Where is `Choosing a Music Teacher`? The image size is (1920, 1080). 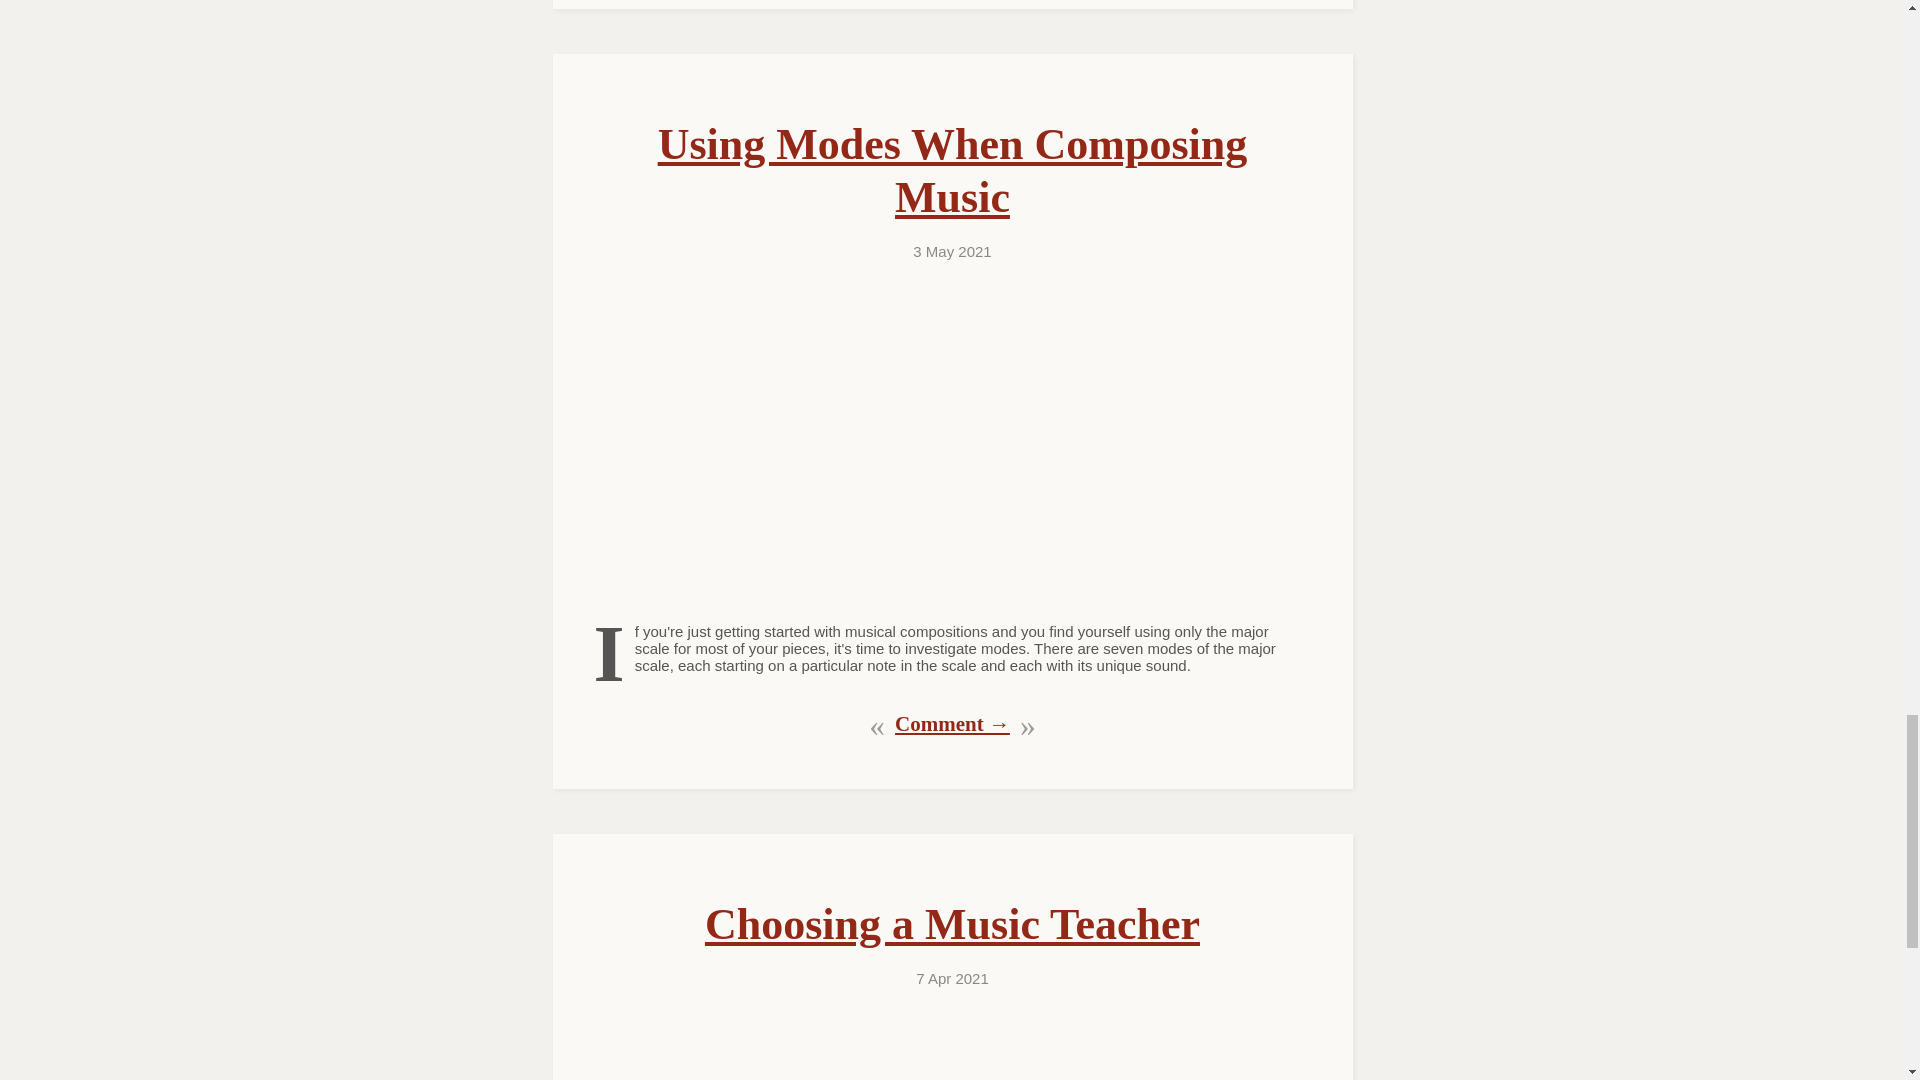 Choosing a Music Teacher is located at coordinates (952, 924).